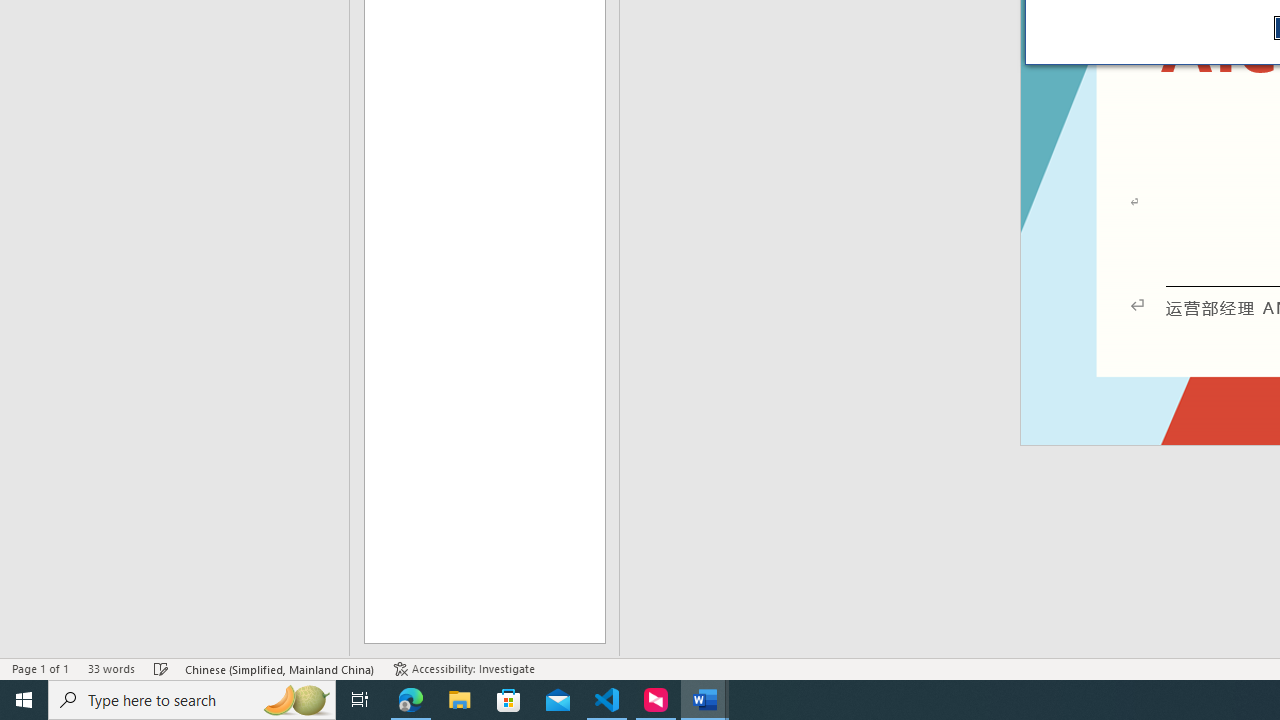 The image size is (1280, 720). I want to click on Word - 2 running windows, so click(704, 700).